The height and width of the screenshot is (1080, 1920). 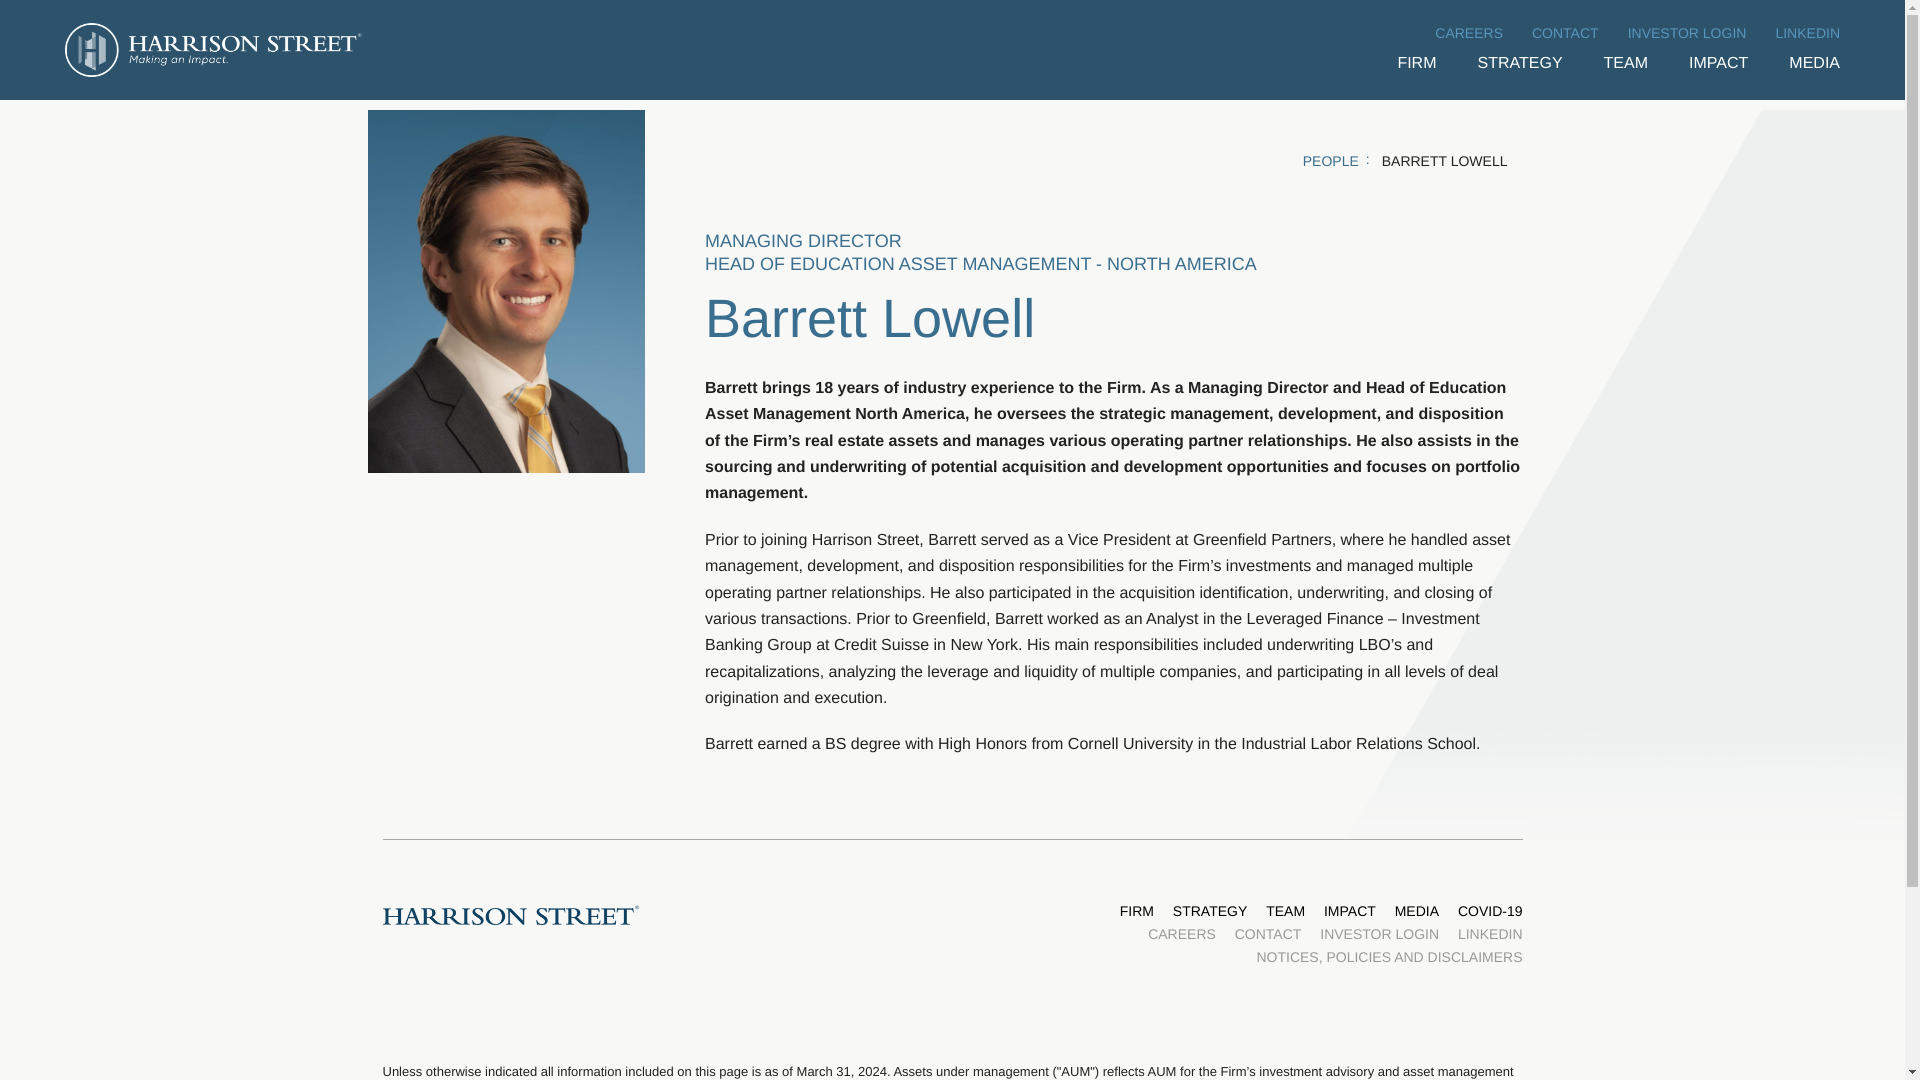 What do you see at coordinates (1806, 26) in the screenshot?
I see `Linkedin` at bounding box center [1806, 26].